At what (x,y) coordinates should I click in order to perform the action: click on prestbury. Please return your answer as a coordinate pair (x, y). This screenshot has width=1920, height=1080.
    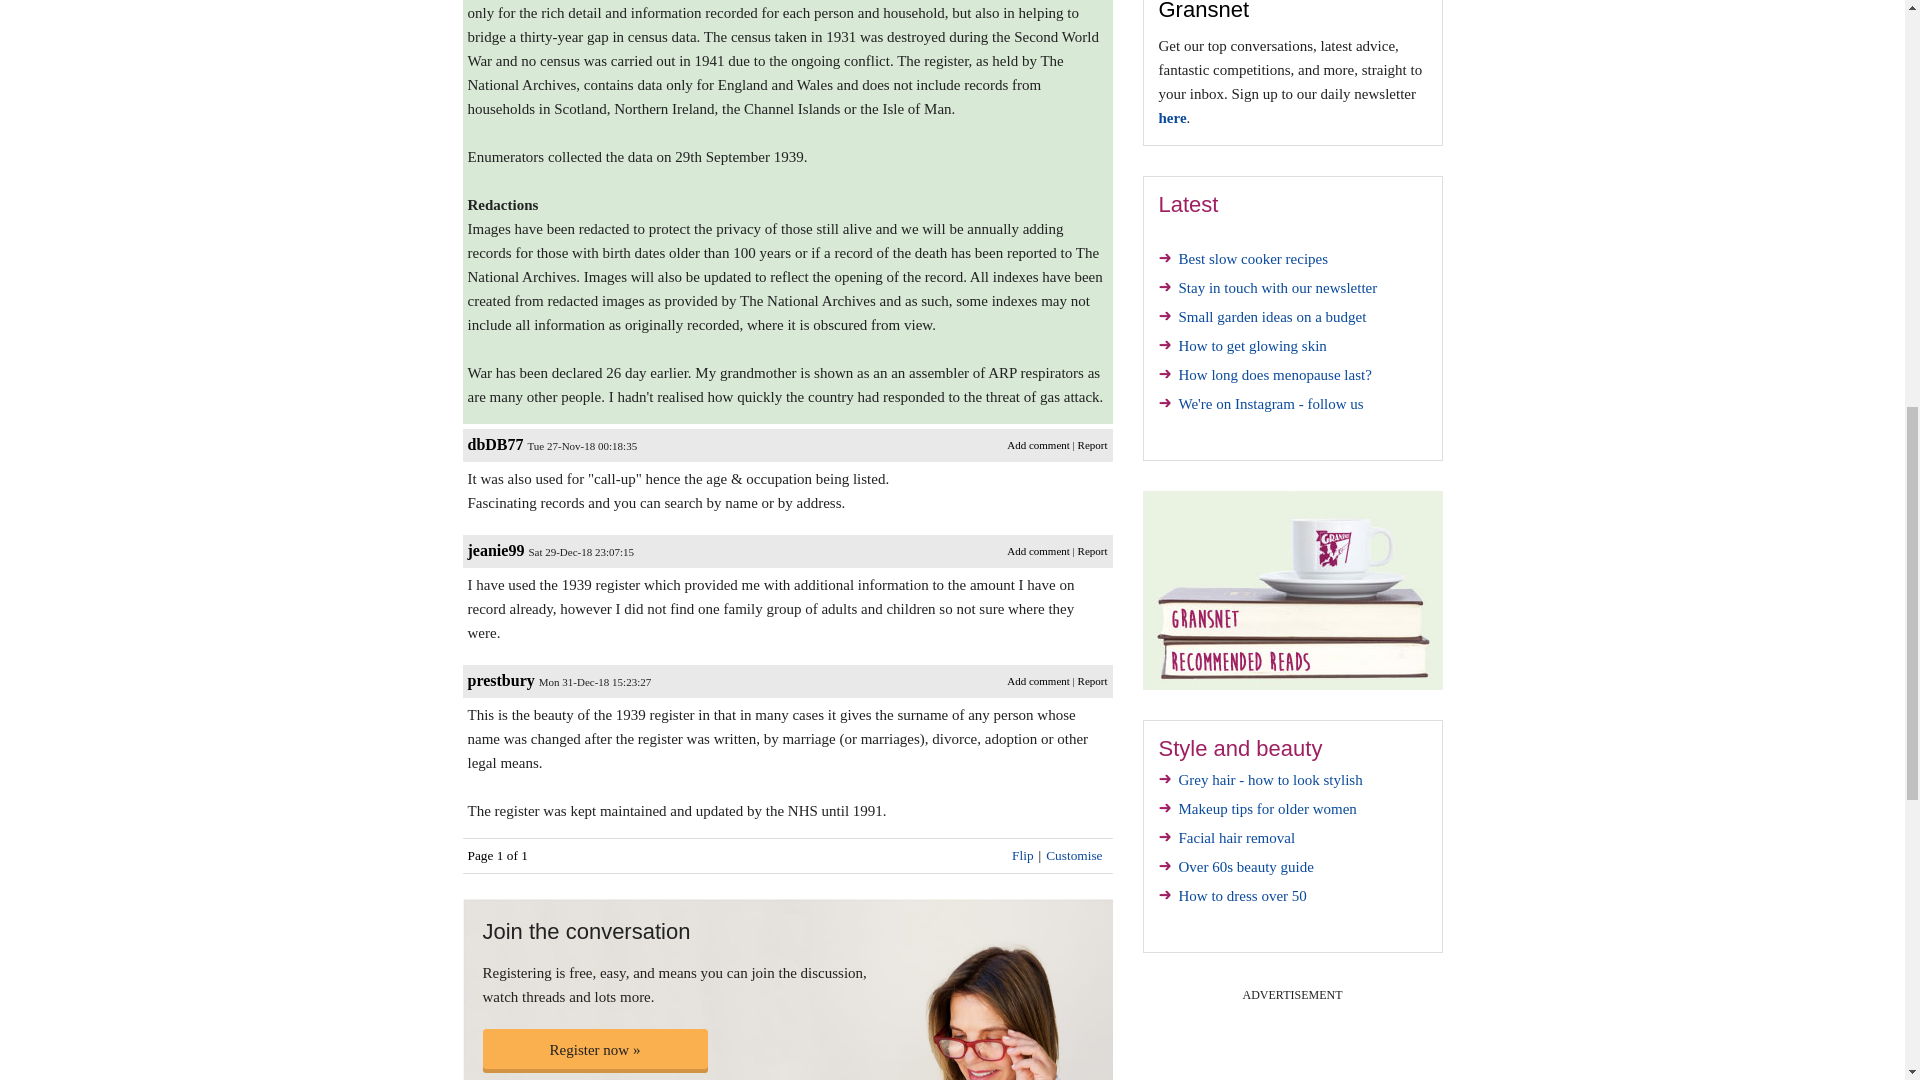
    Looking at the image, I should click on (502, 680).